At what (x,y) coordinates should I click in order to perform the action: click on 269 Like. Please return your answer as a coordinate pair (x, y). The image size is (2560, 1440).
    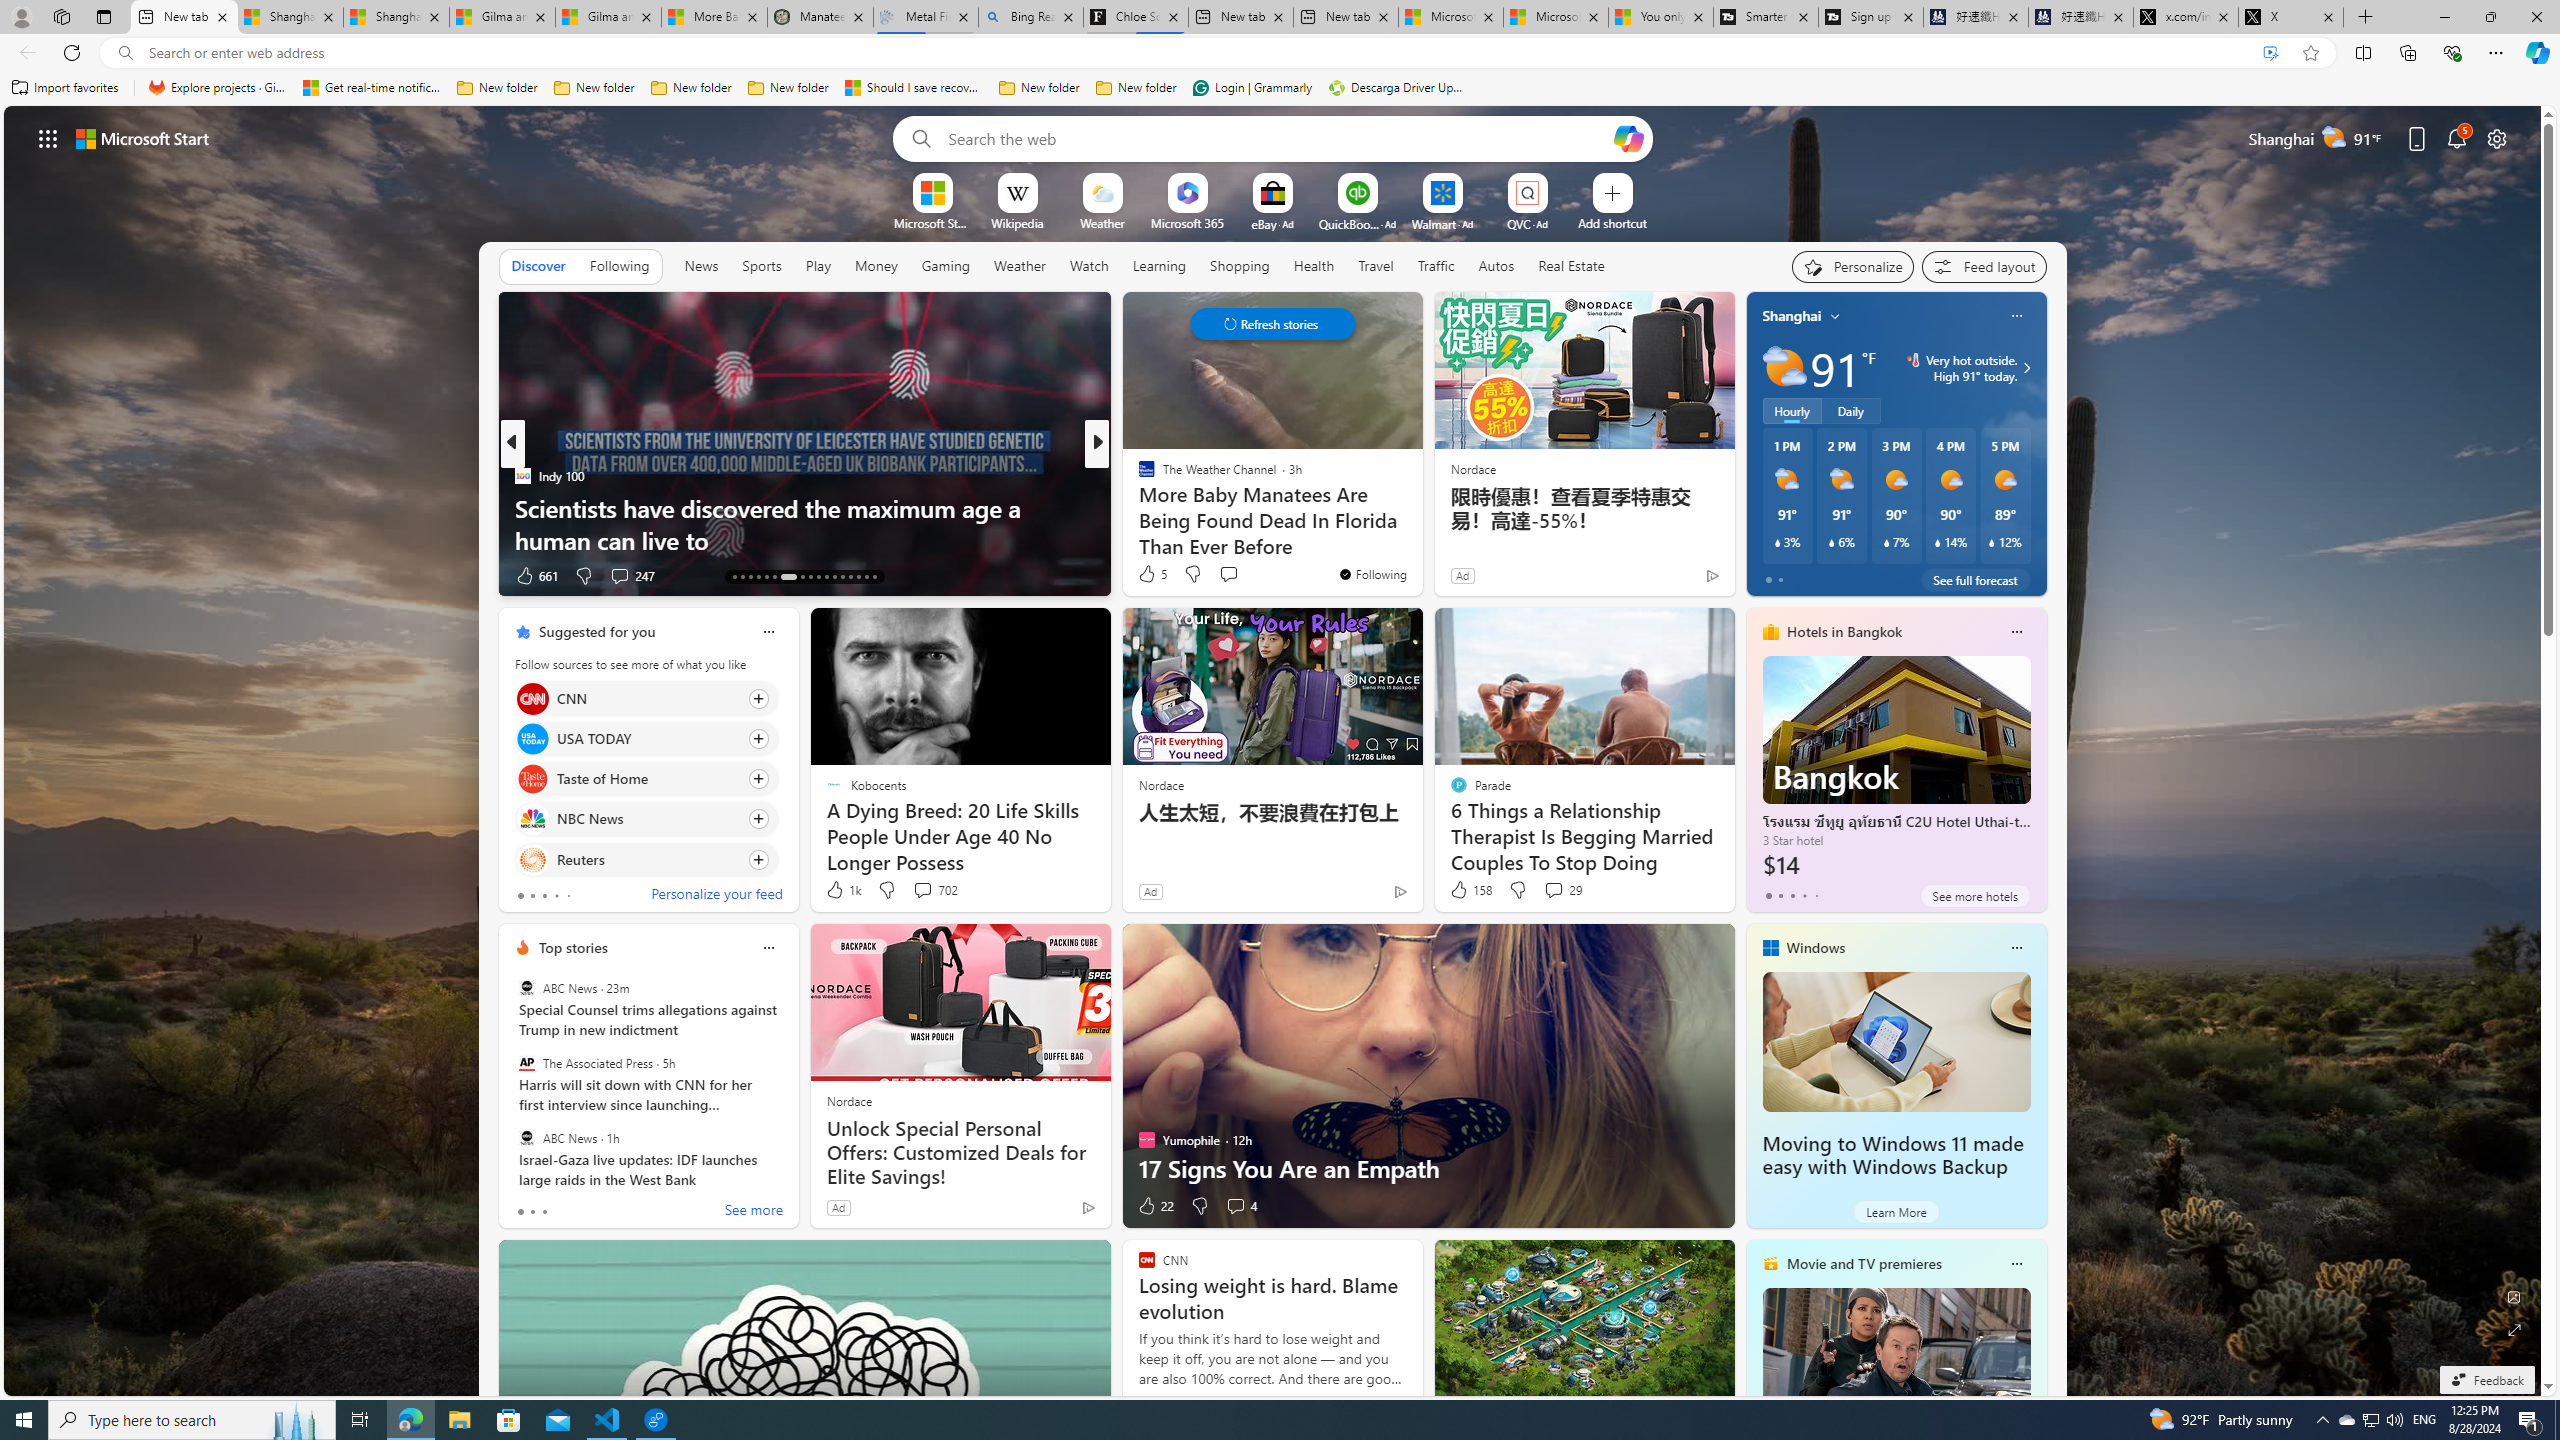
    Looking at the image, I should click on (1152, 576).